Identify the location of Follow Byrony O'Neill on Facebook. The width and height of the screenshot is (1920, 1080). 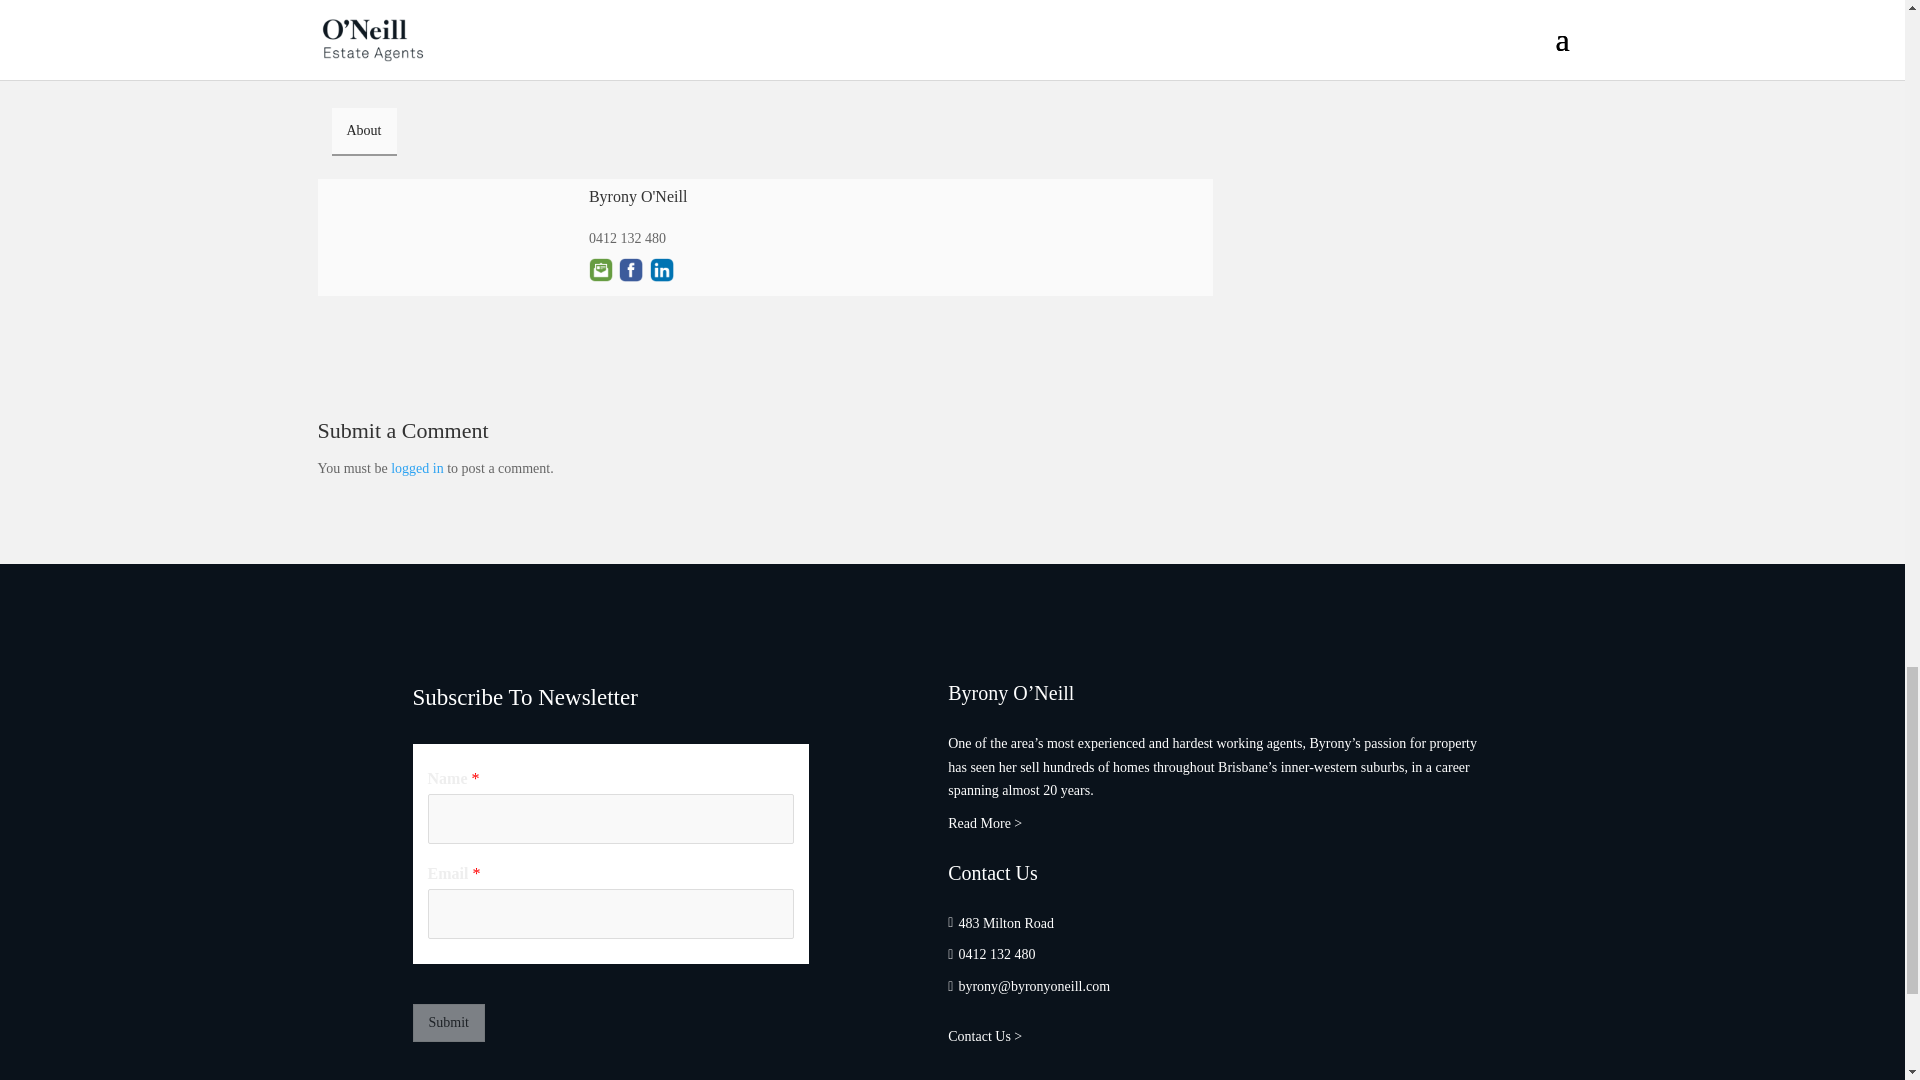
(630, 270).